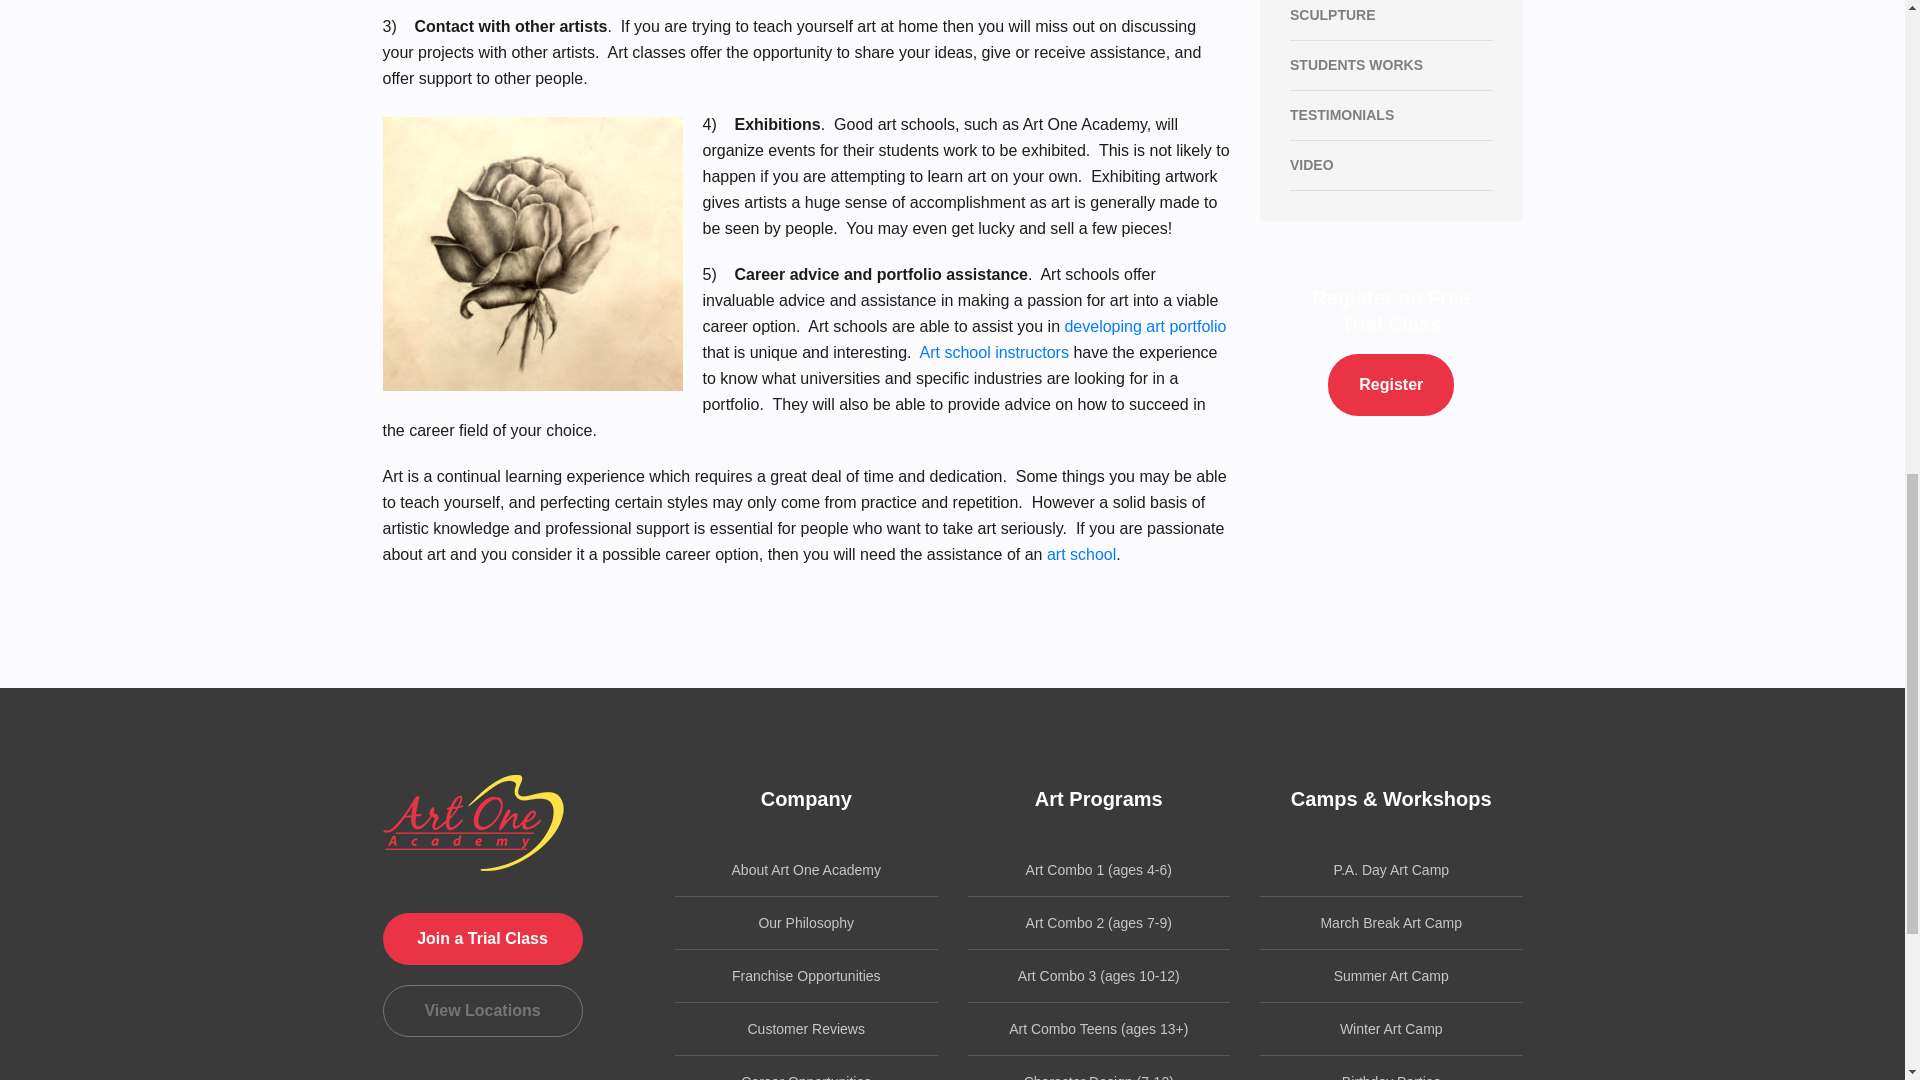 This screenshot has height=1080, width=1920. Describe the element at coordinates (532, 253) in the screenshot. I see `Alan - Rose` at that location.